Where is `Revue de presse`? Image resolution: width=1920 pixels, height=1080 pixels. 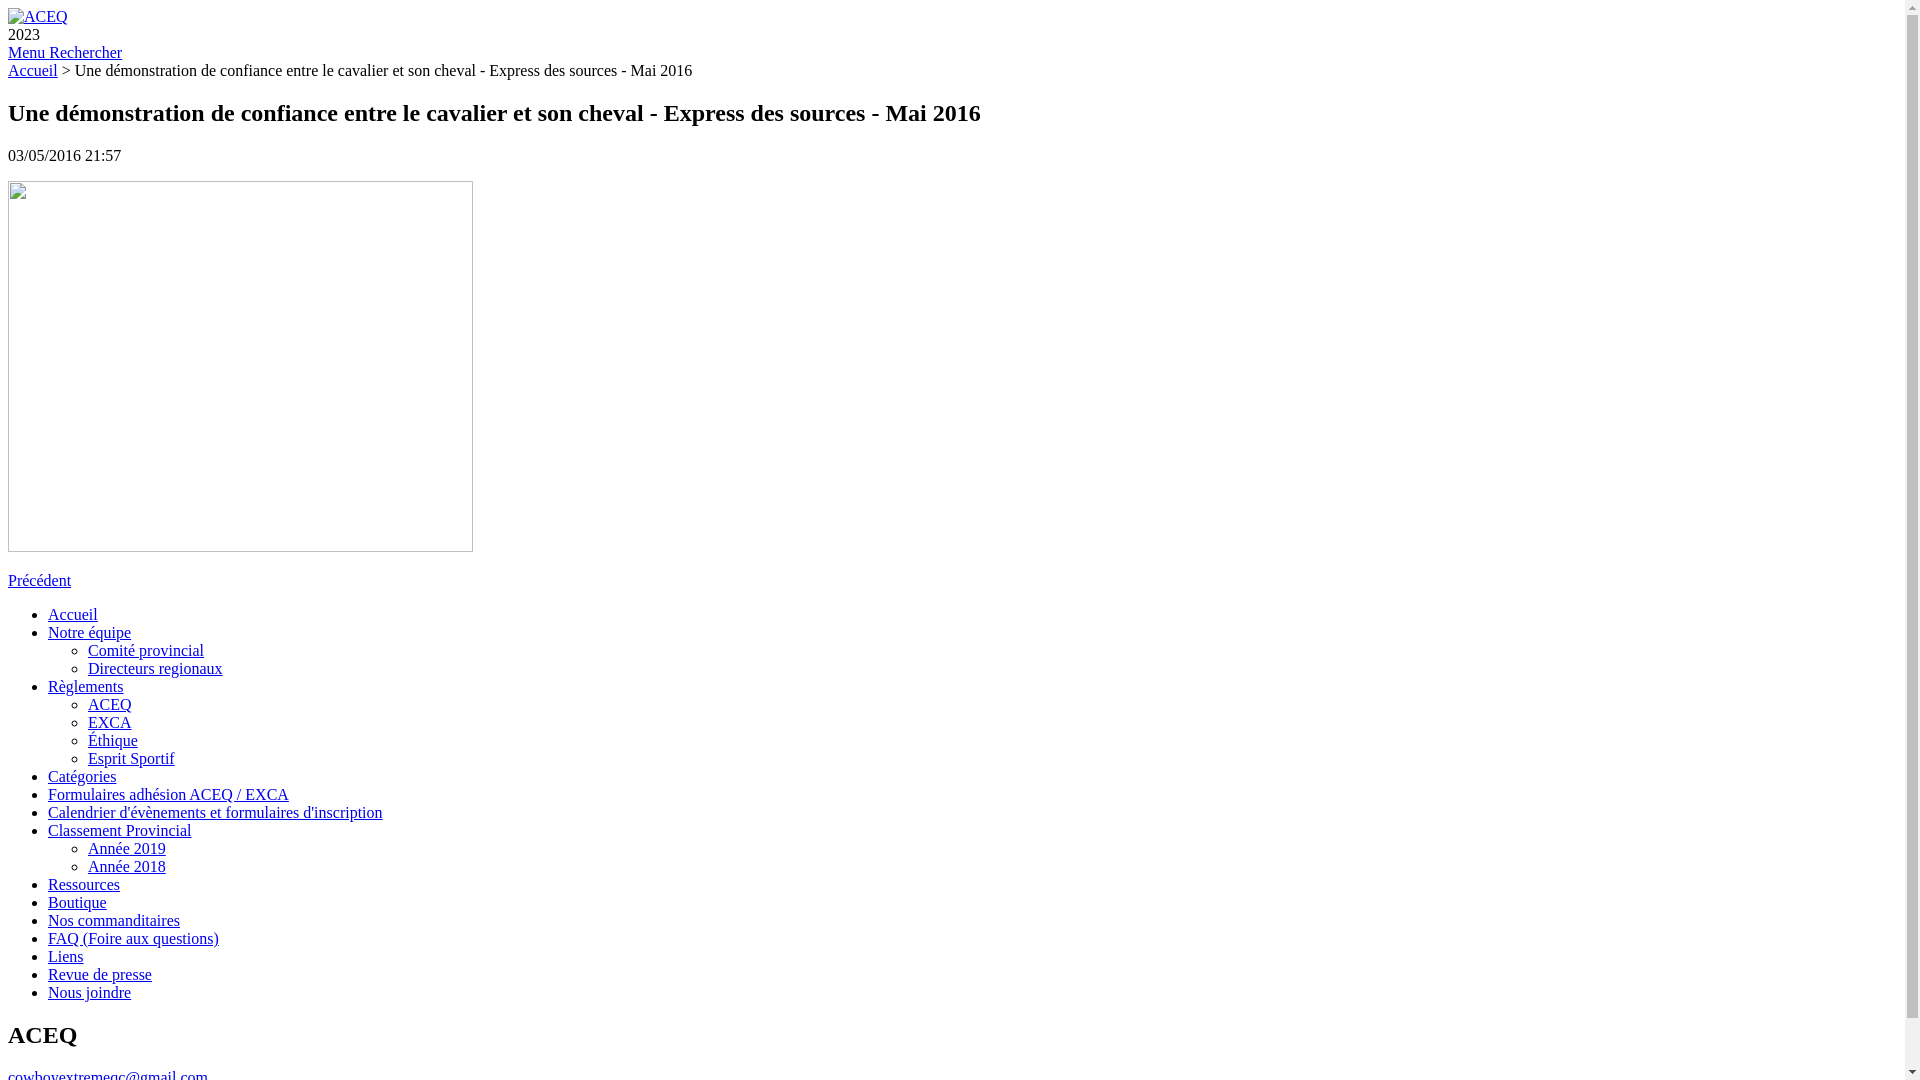 Revue de presse is located at coordinates (100, 974).